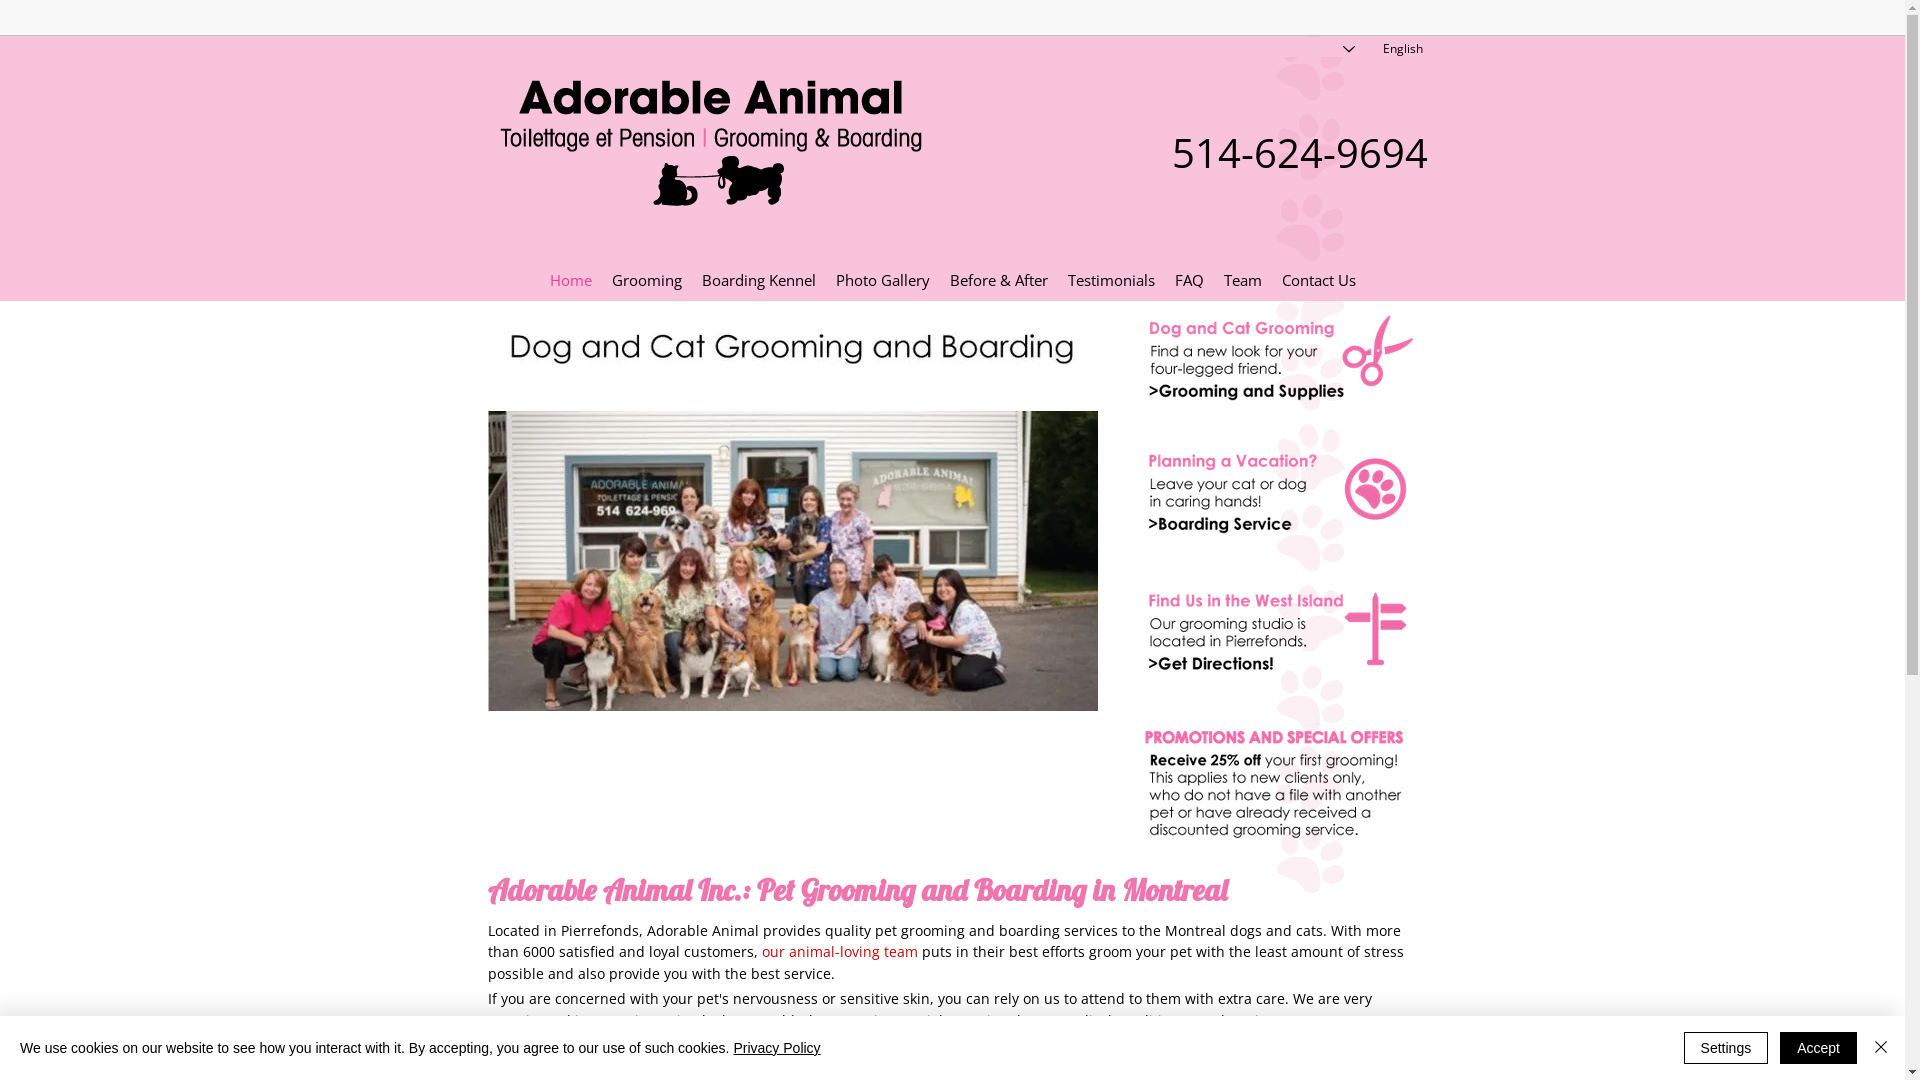 The height and width of the screenshot is (1080, 1920). Describe the element at coordinates (776, 1048) in the screenshot. I see `Privacy Policy` at that location.